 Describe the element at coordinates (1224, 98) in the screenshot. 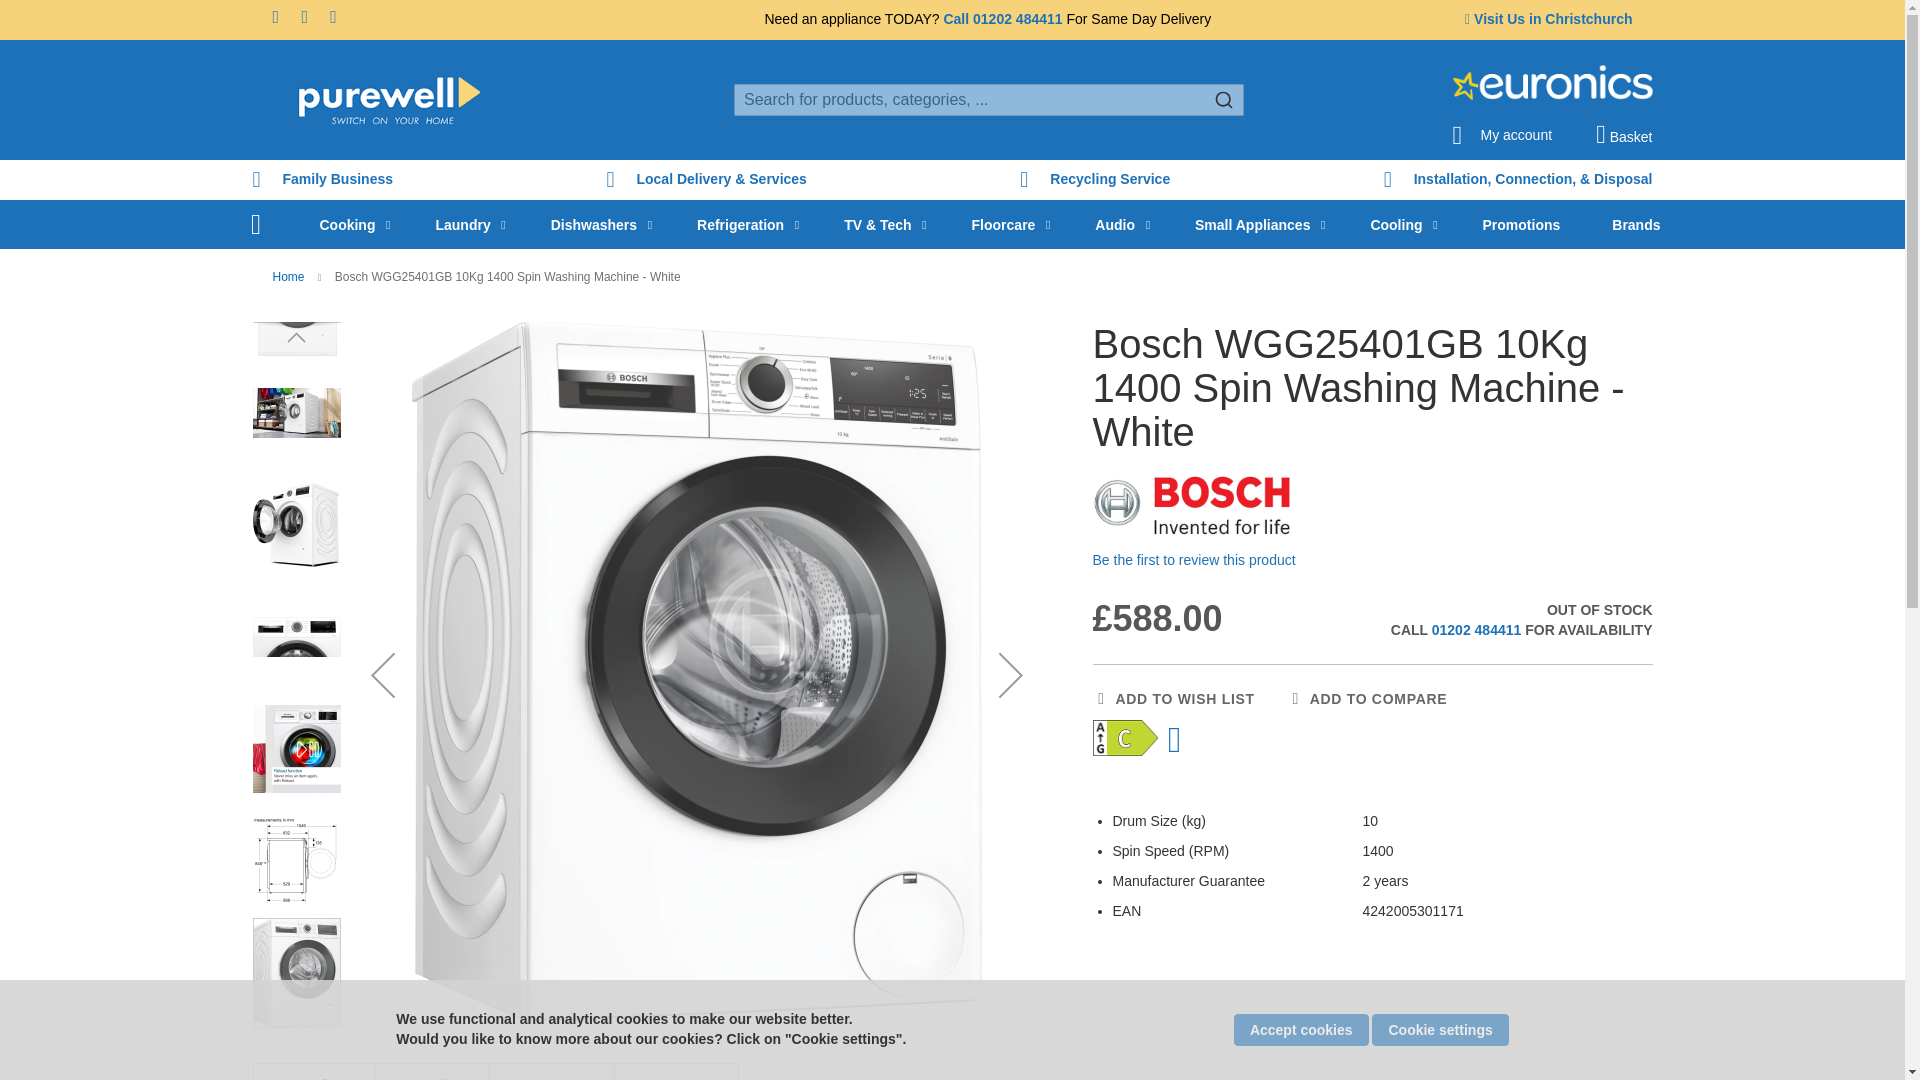

I see `Submit` at that location.